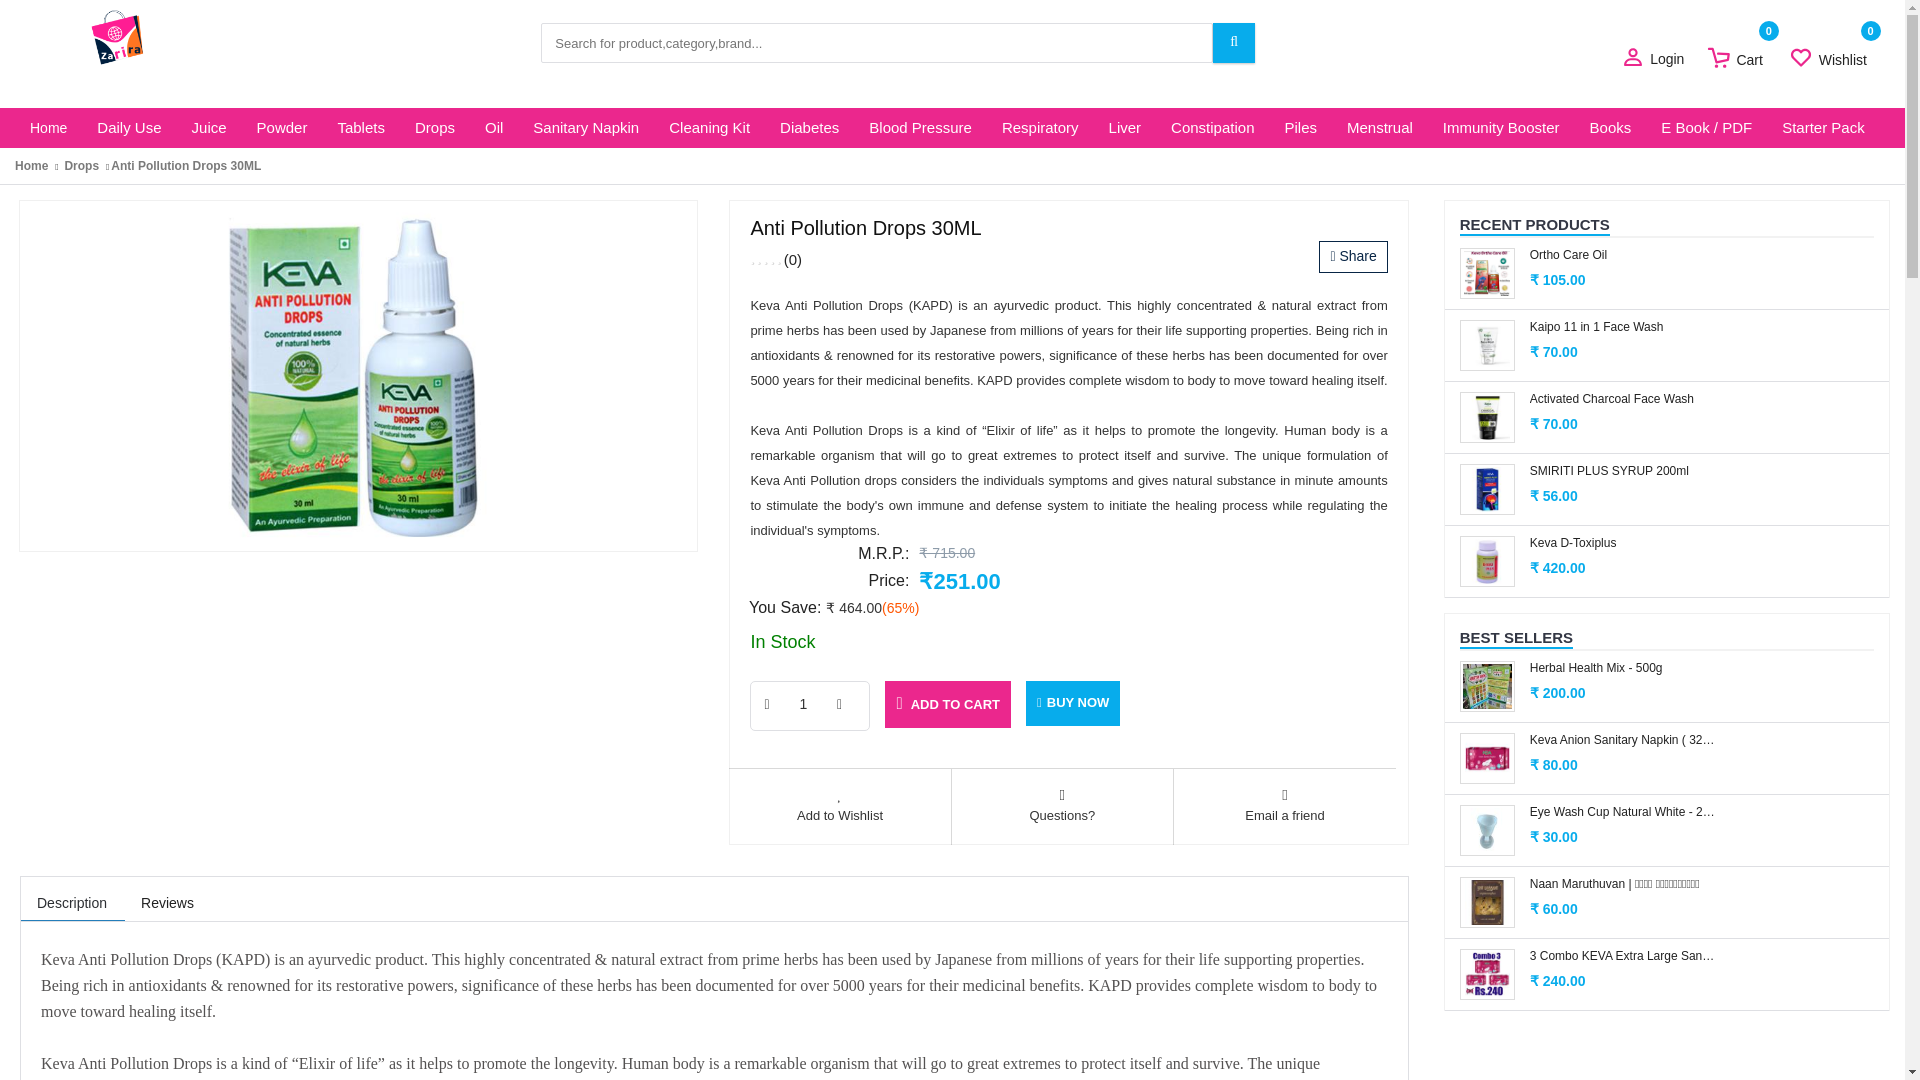  I want to click on Powder, so click(282, 128).